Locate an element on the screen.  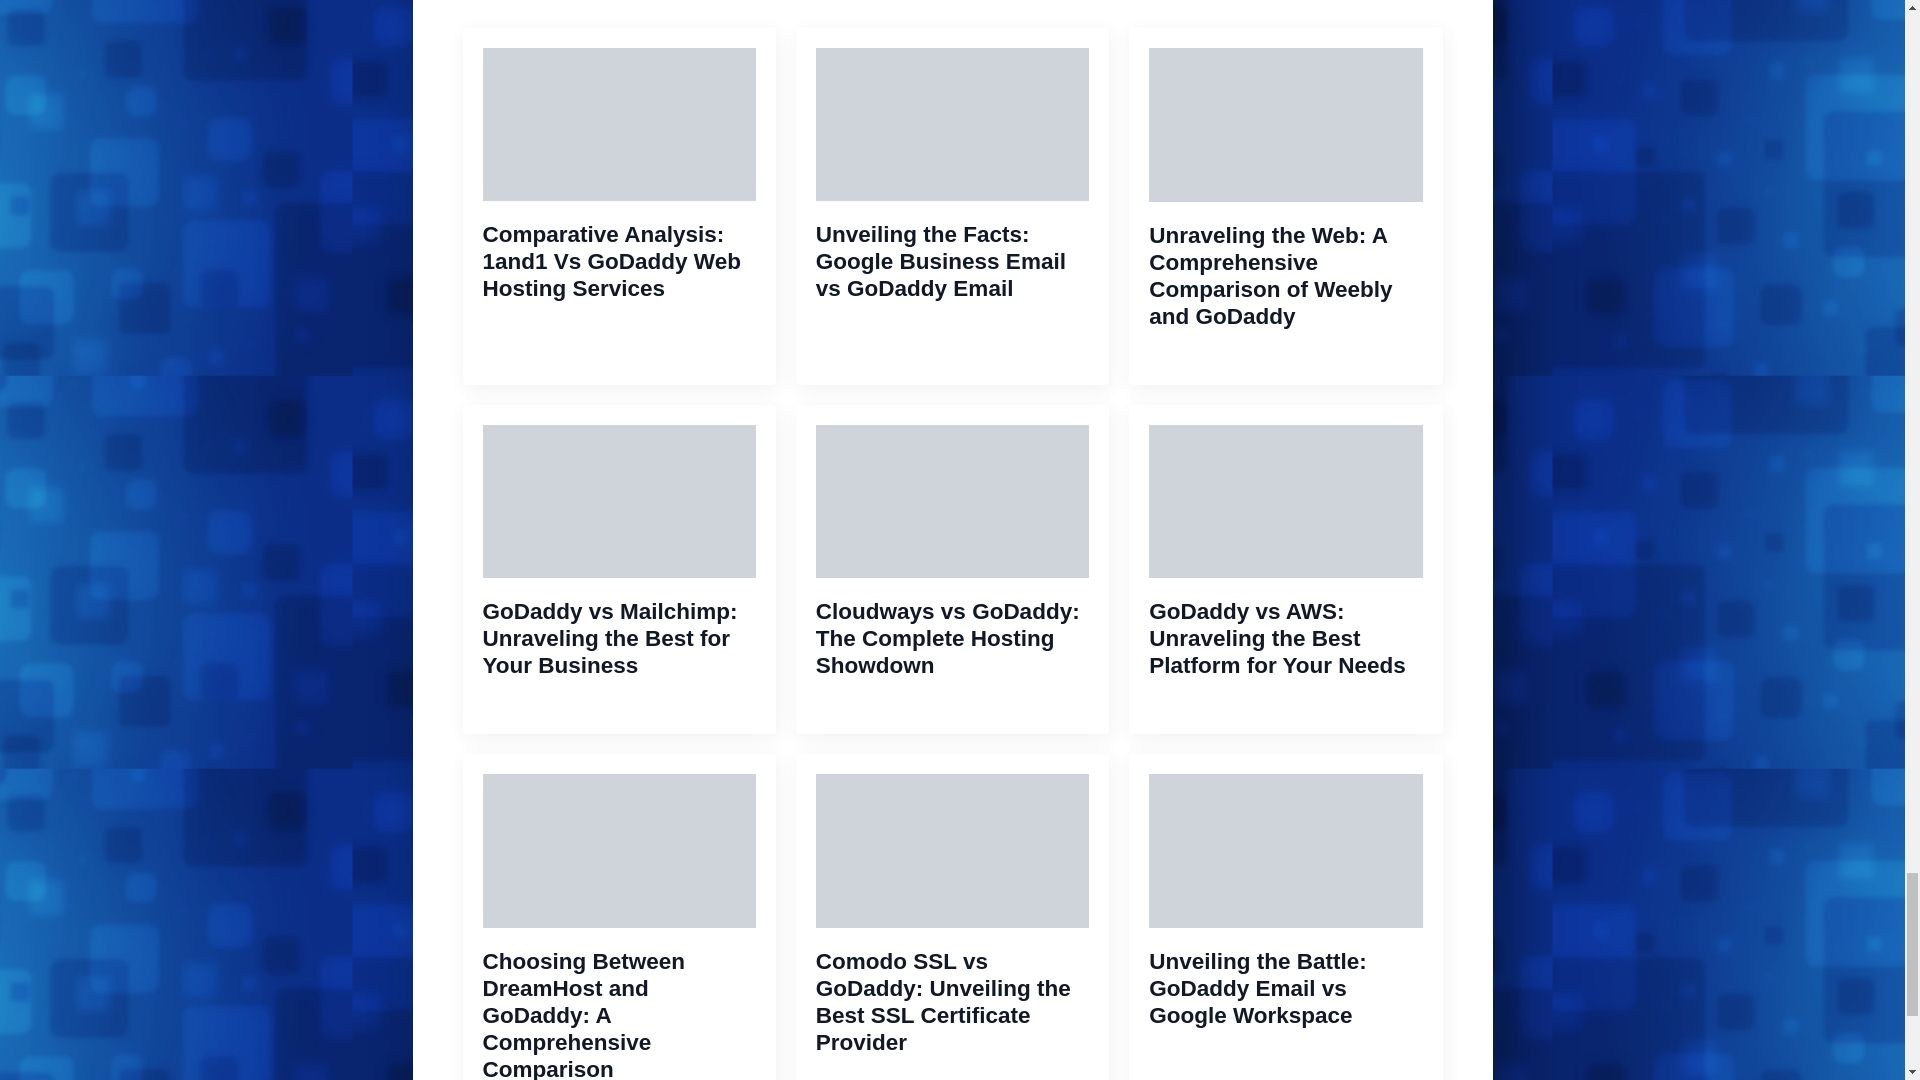
GoDaddy vs Mailchimp: Unraveling the Best for Your Business is located at coordinates (618, 638).